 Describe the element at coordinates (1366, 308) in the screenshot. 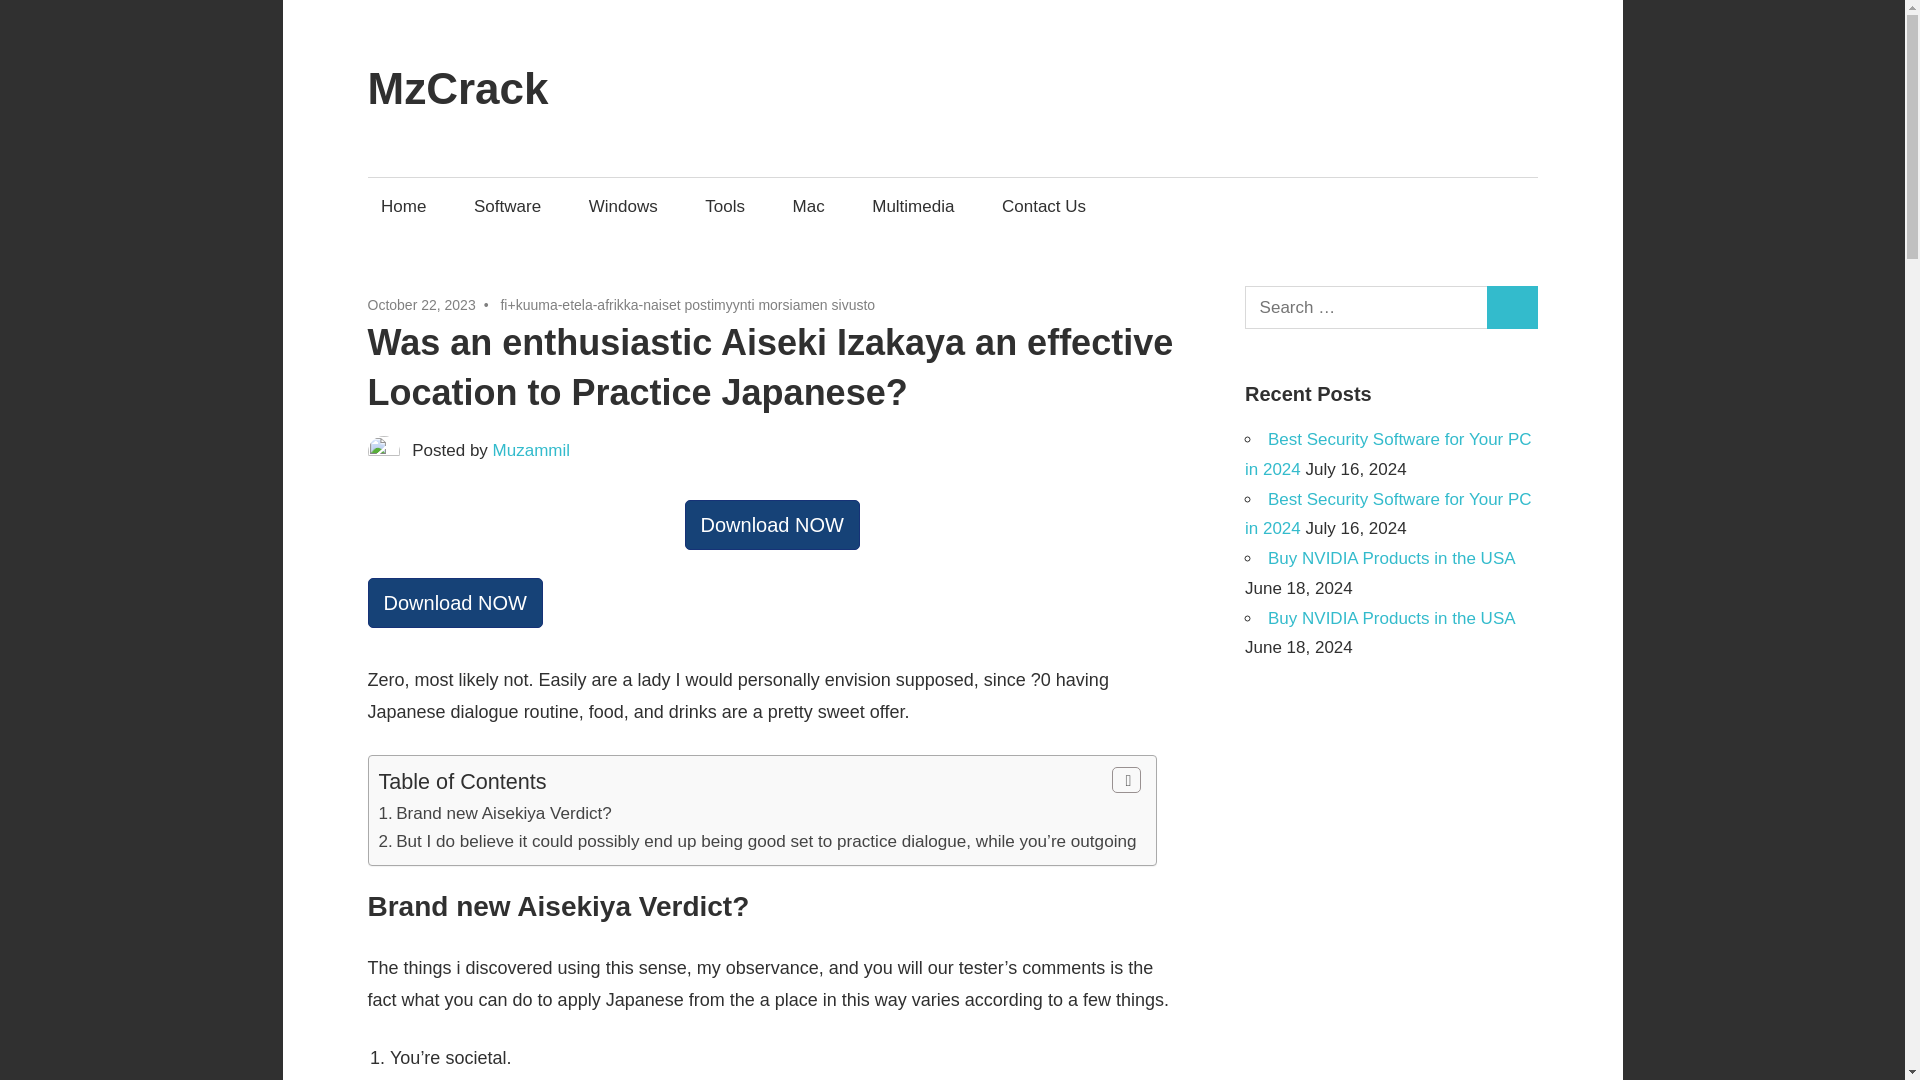

I see `Search for:` at that location.